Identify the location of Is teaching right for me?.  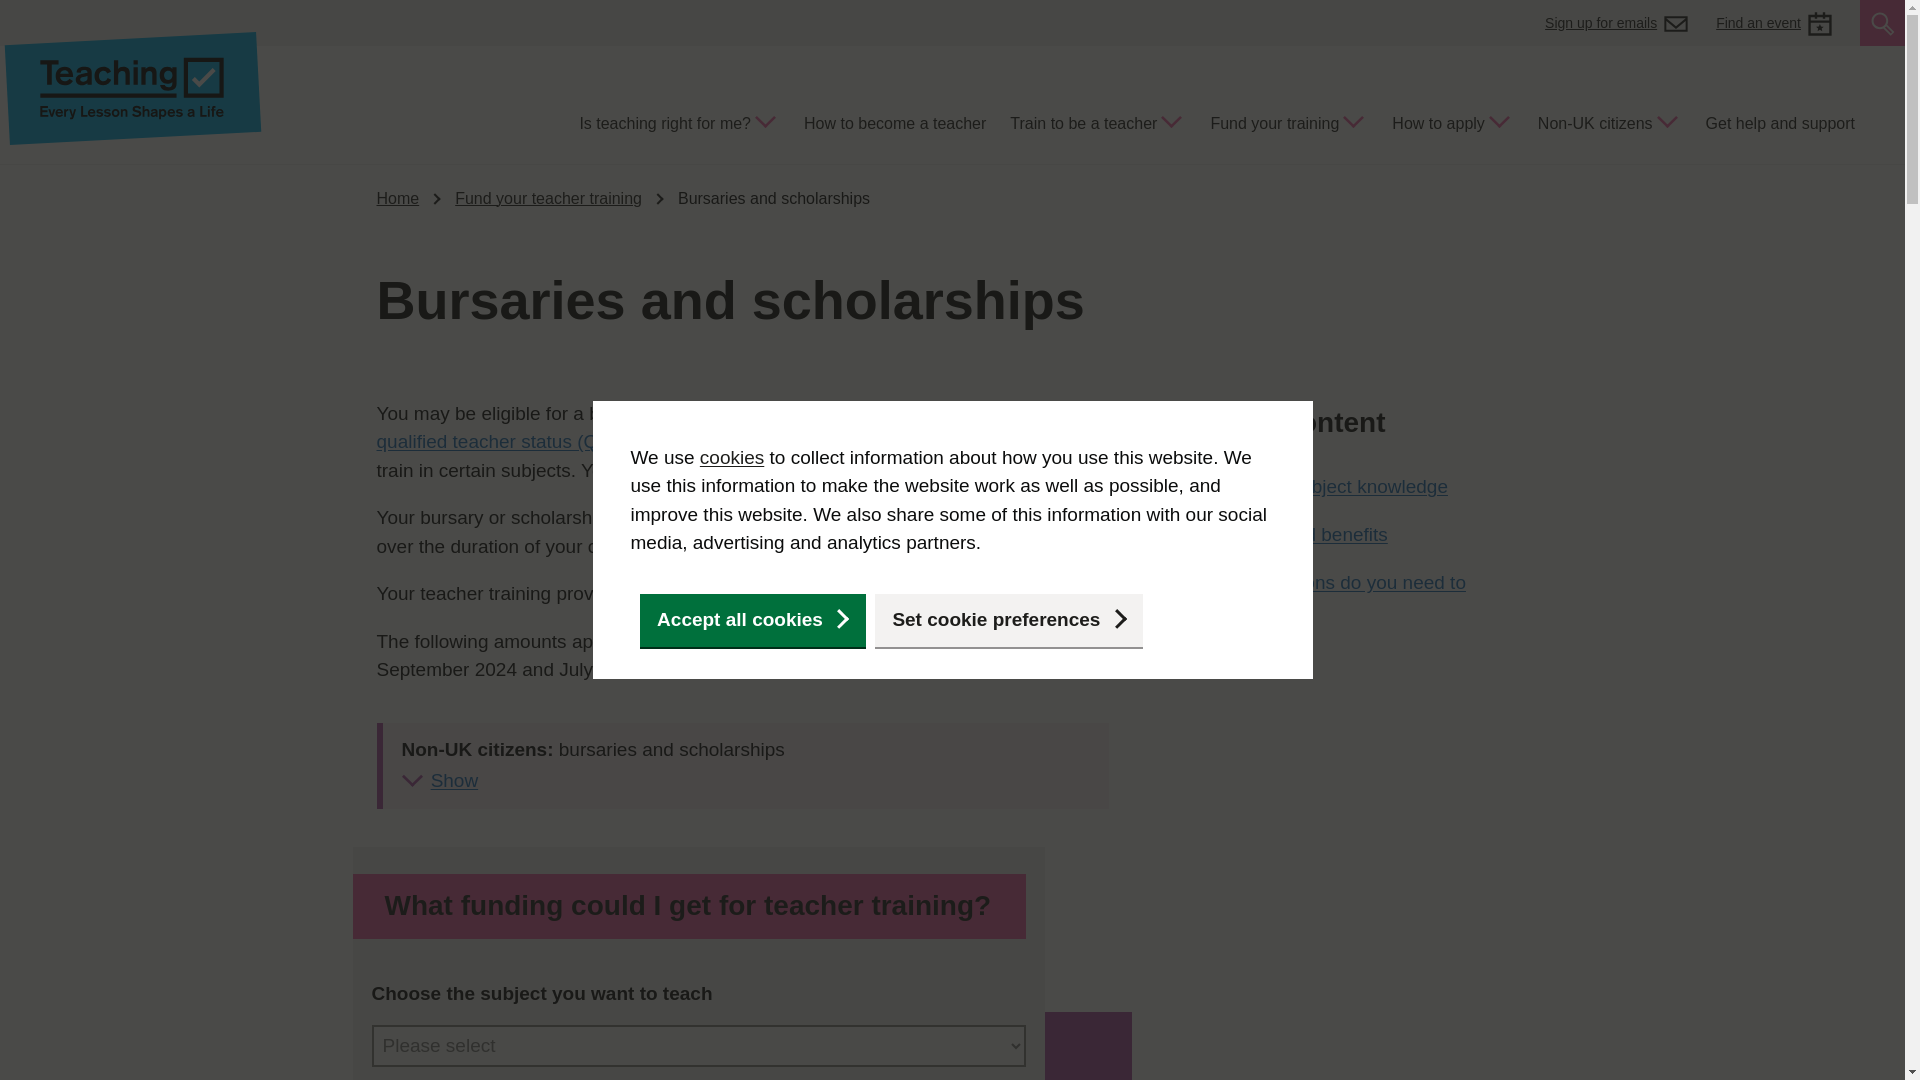
(678, 126).